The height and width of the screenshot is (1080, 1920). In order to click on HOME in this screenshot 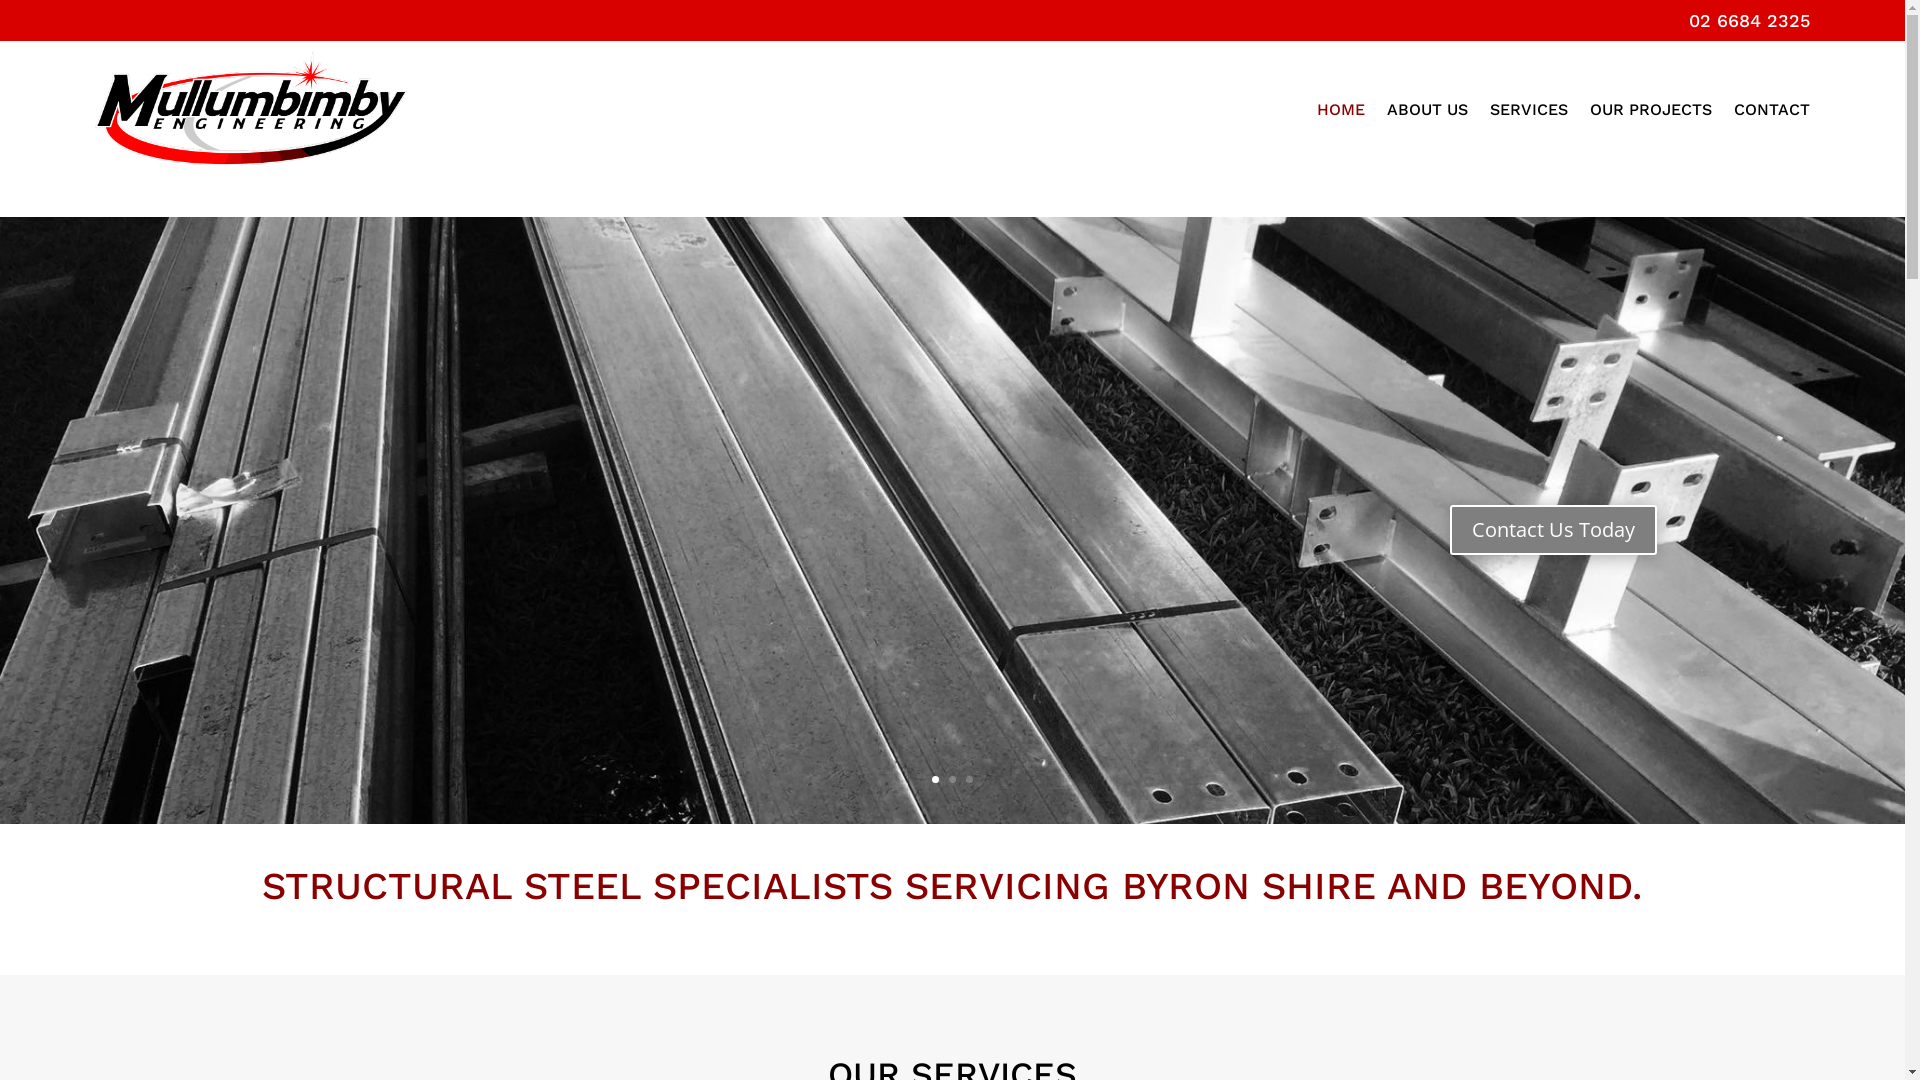, I will do `click(1341, 110)`.